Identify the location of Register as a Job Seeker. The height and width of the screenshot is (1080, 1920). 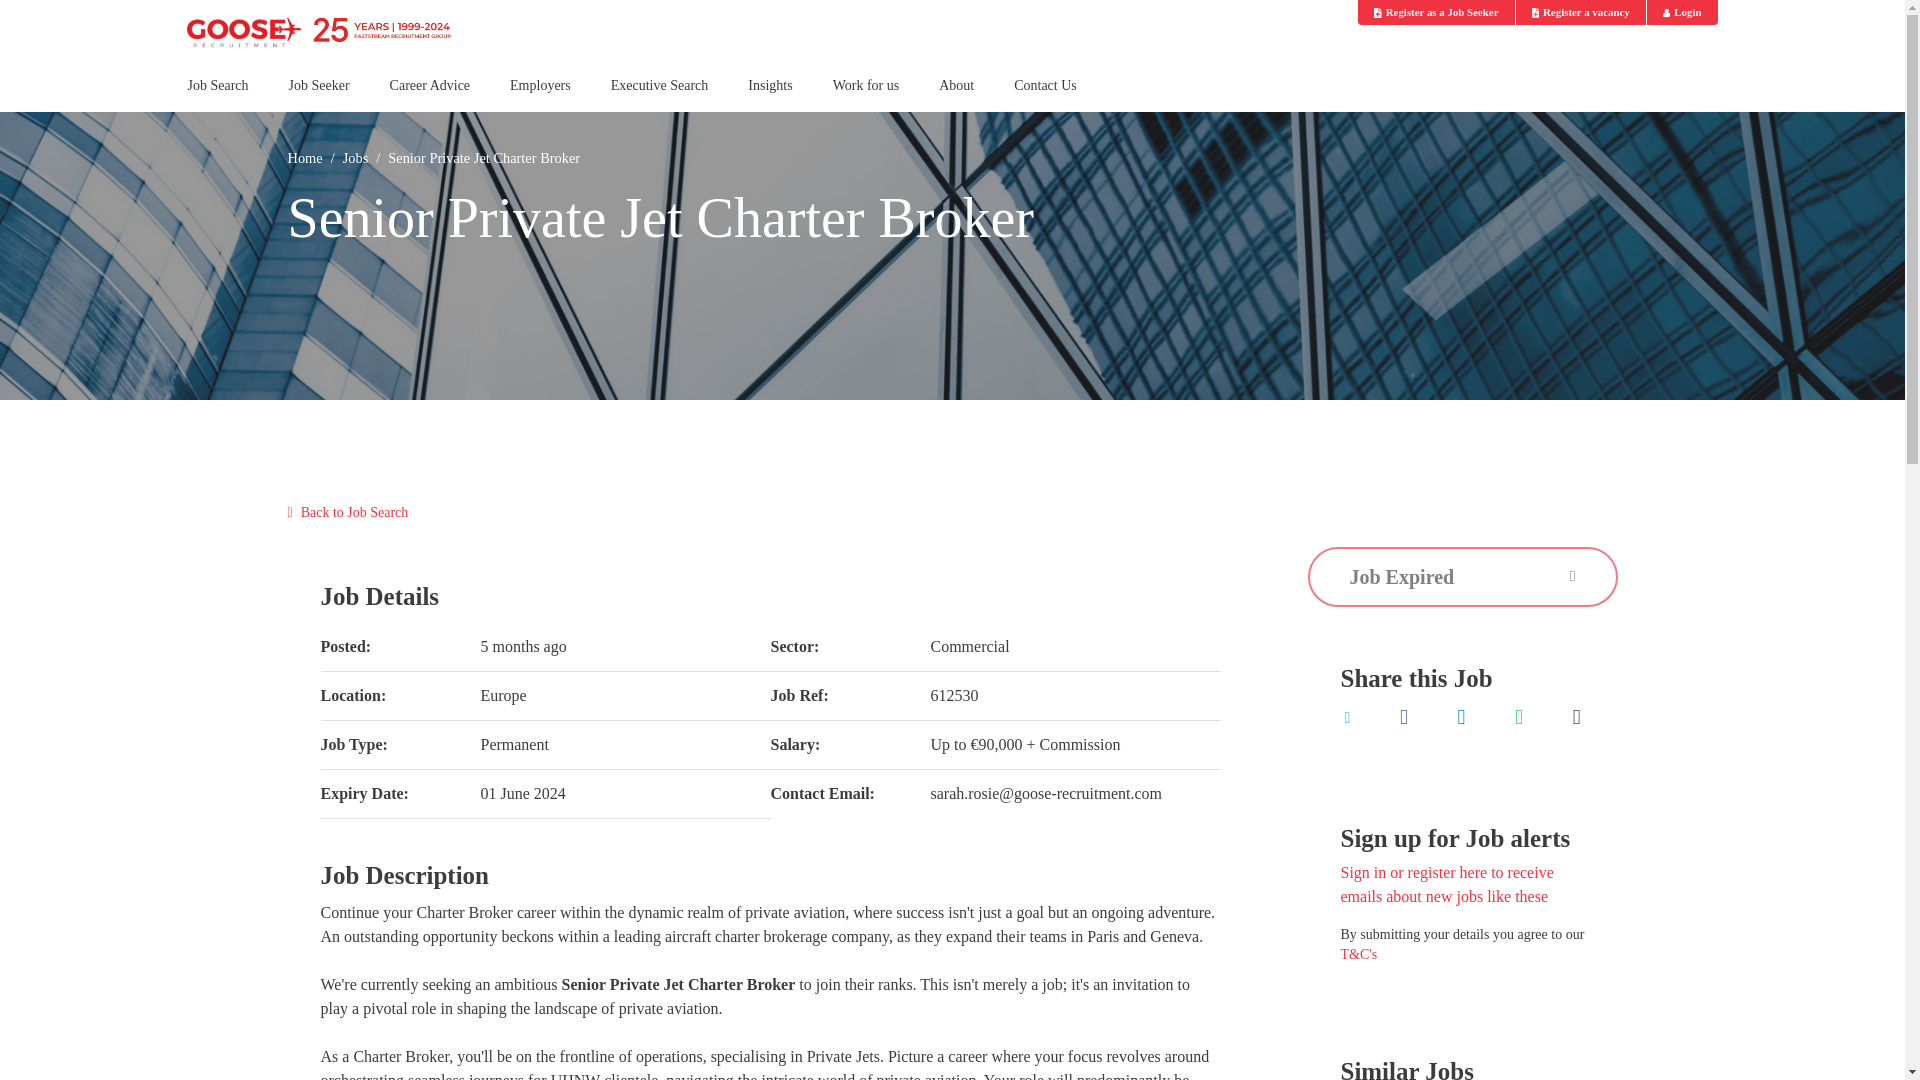
(1436, 12).